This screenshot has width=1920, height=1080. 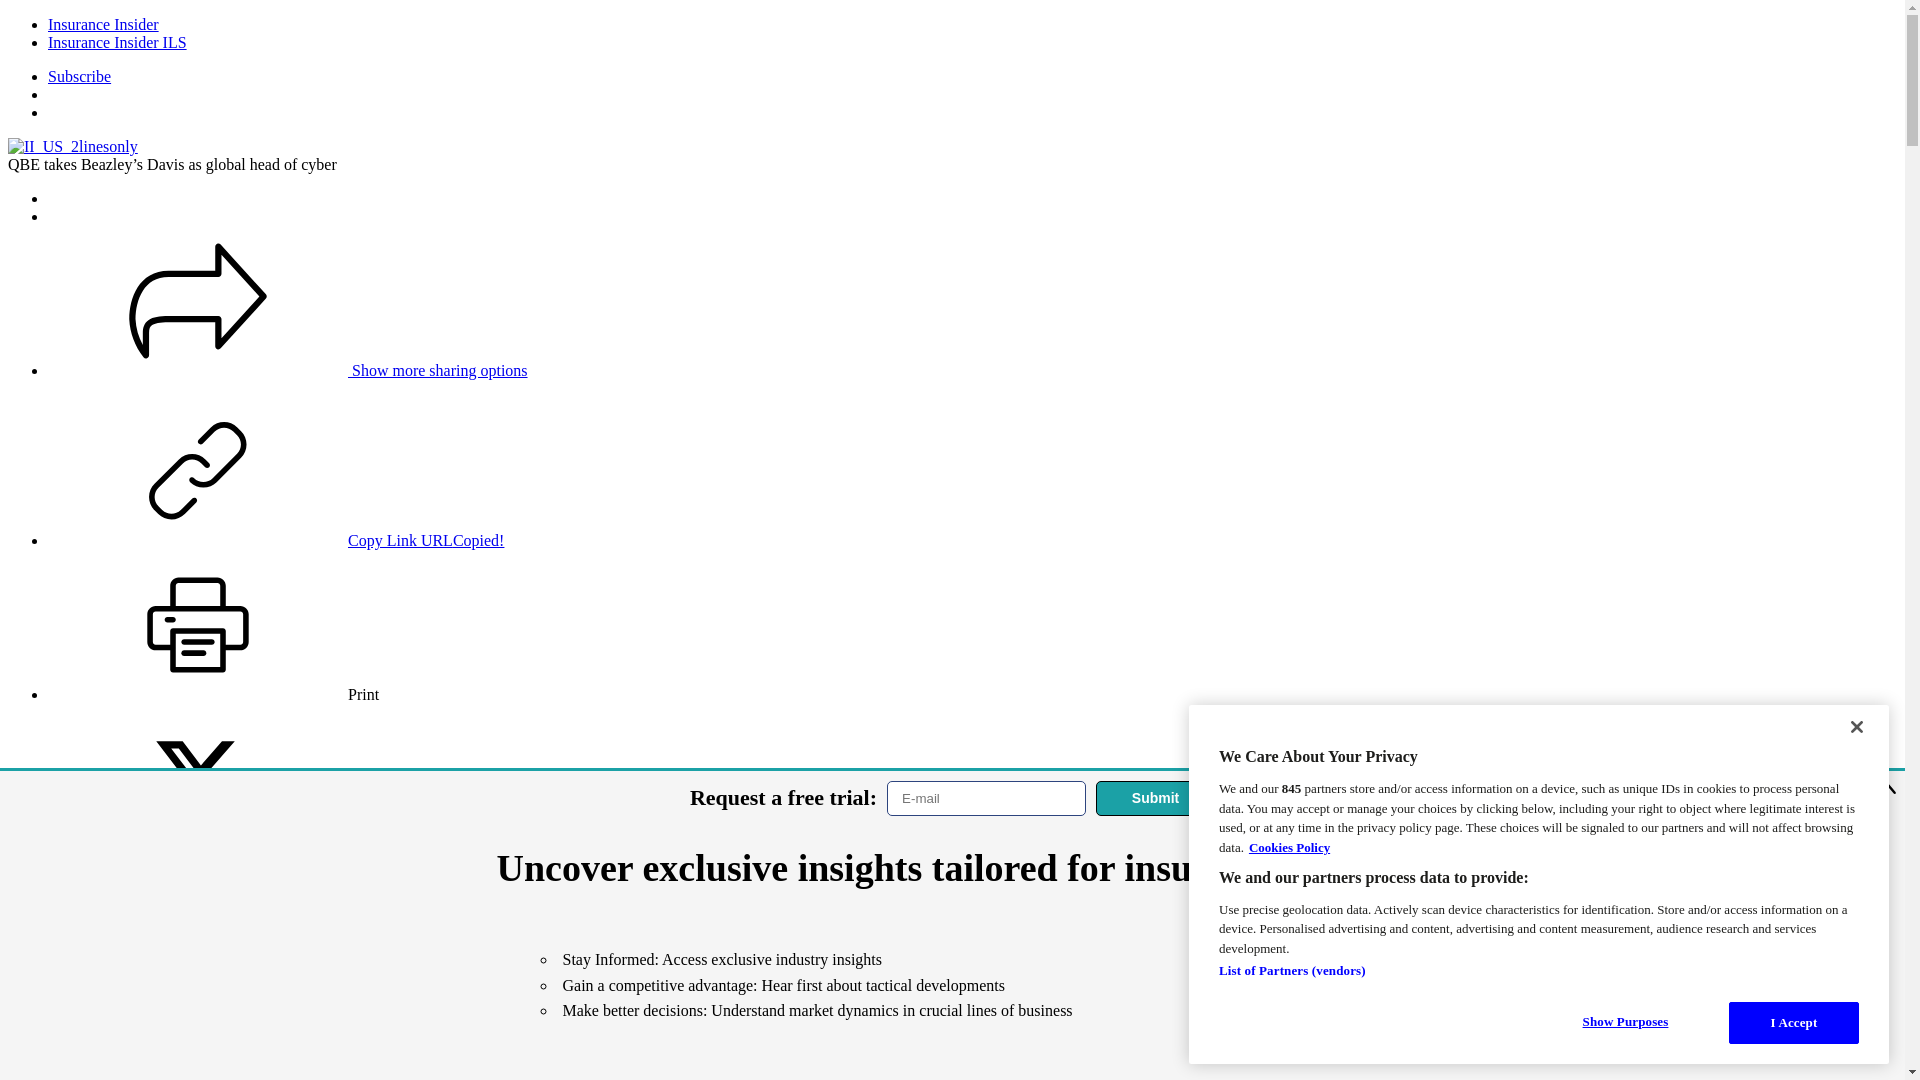 I want to click on Insurance Insider, so click(x=104, y=24).